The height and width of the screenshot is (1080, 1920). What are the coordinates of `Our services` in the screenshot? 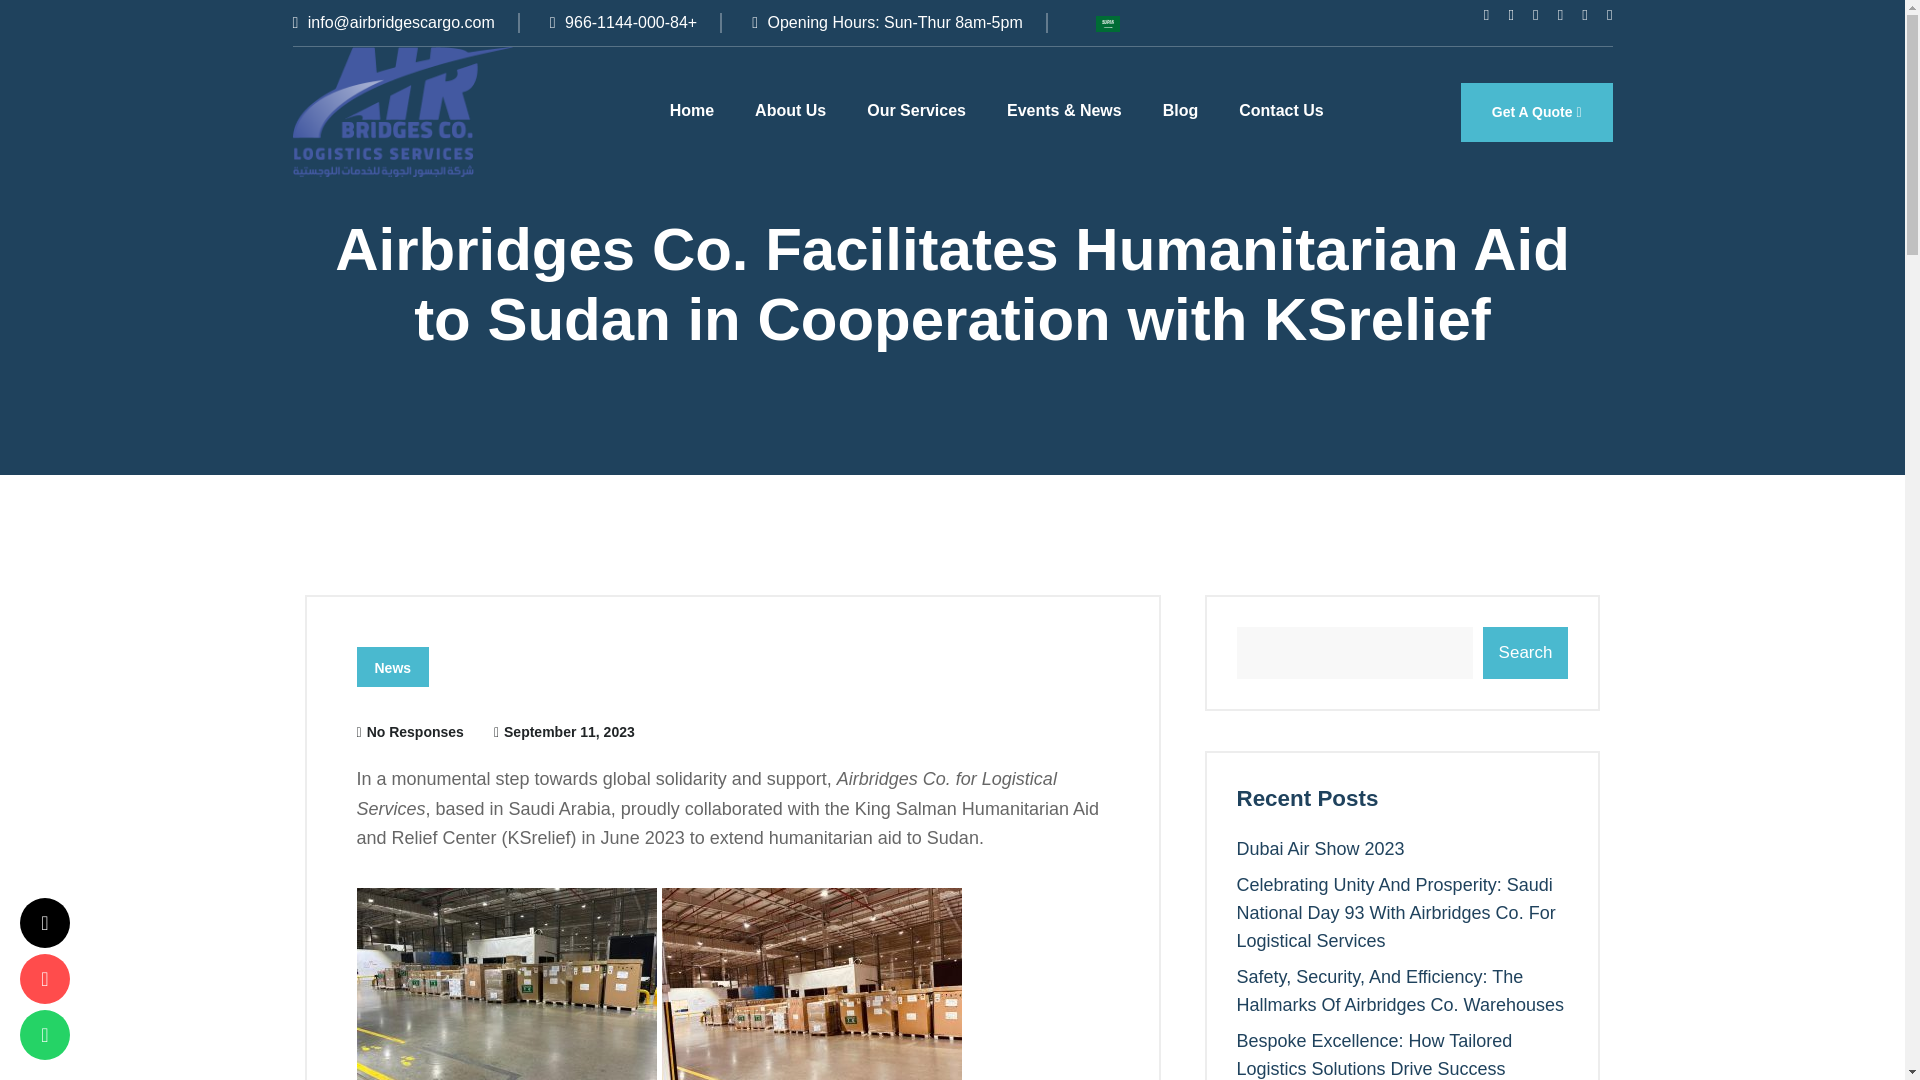 It's located at (916, 110).